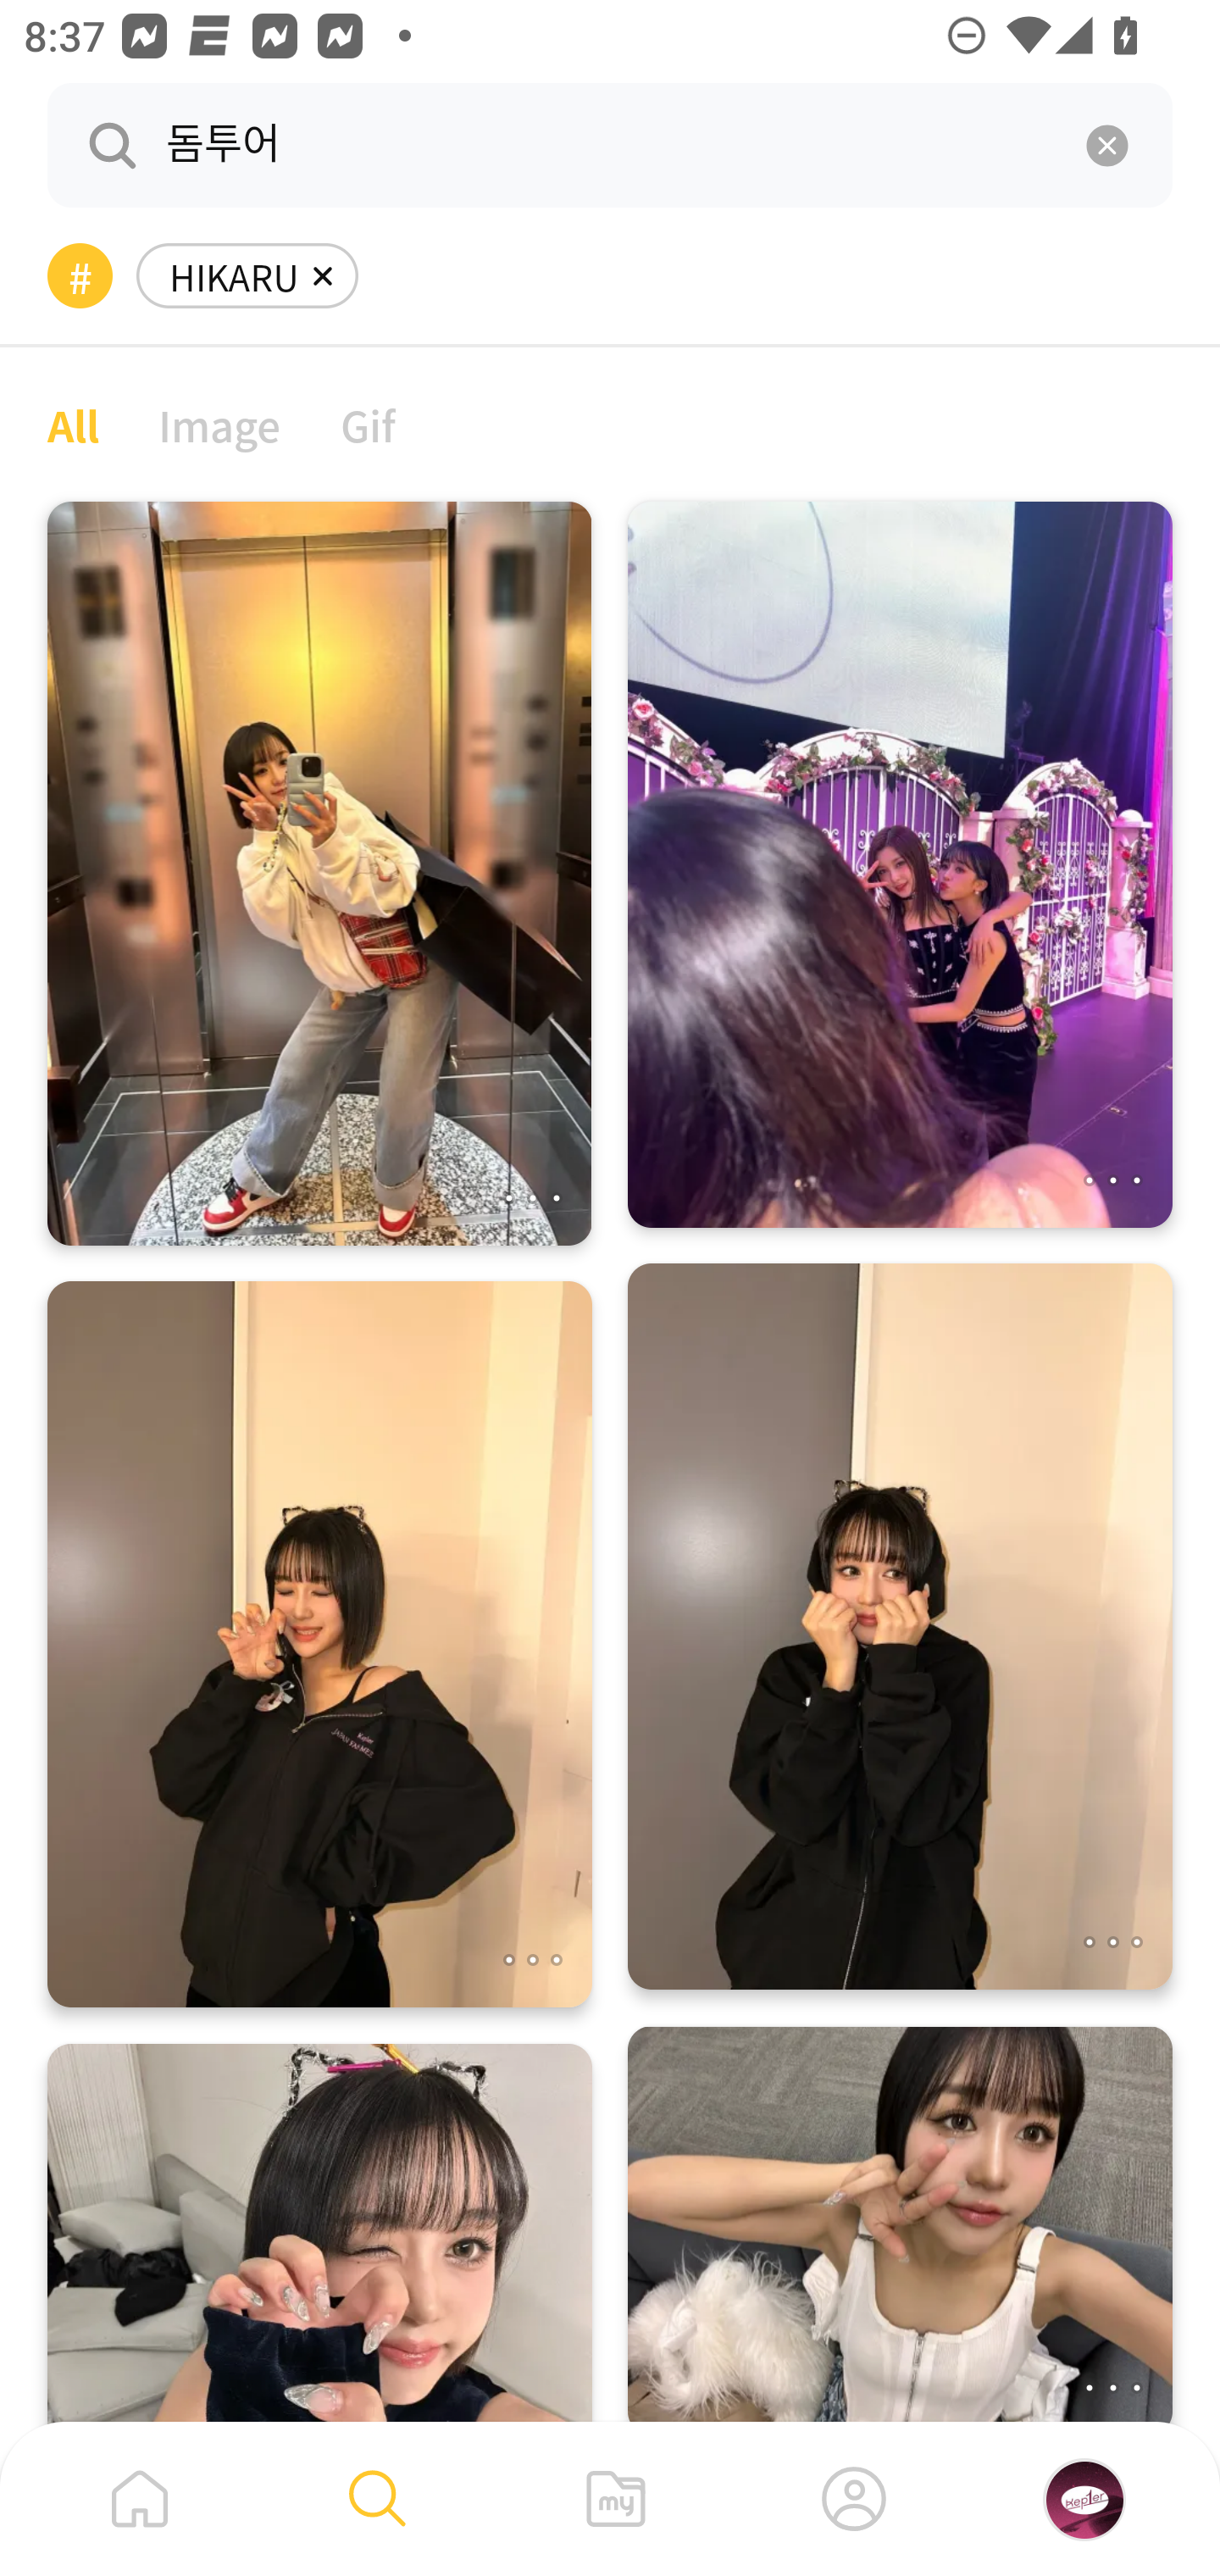 This screenshot has width=1220, height=2576. Describe the element at coordinates (220, 424) in the screenshot. I see `Image` at that location.